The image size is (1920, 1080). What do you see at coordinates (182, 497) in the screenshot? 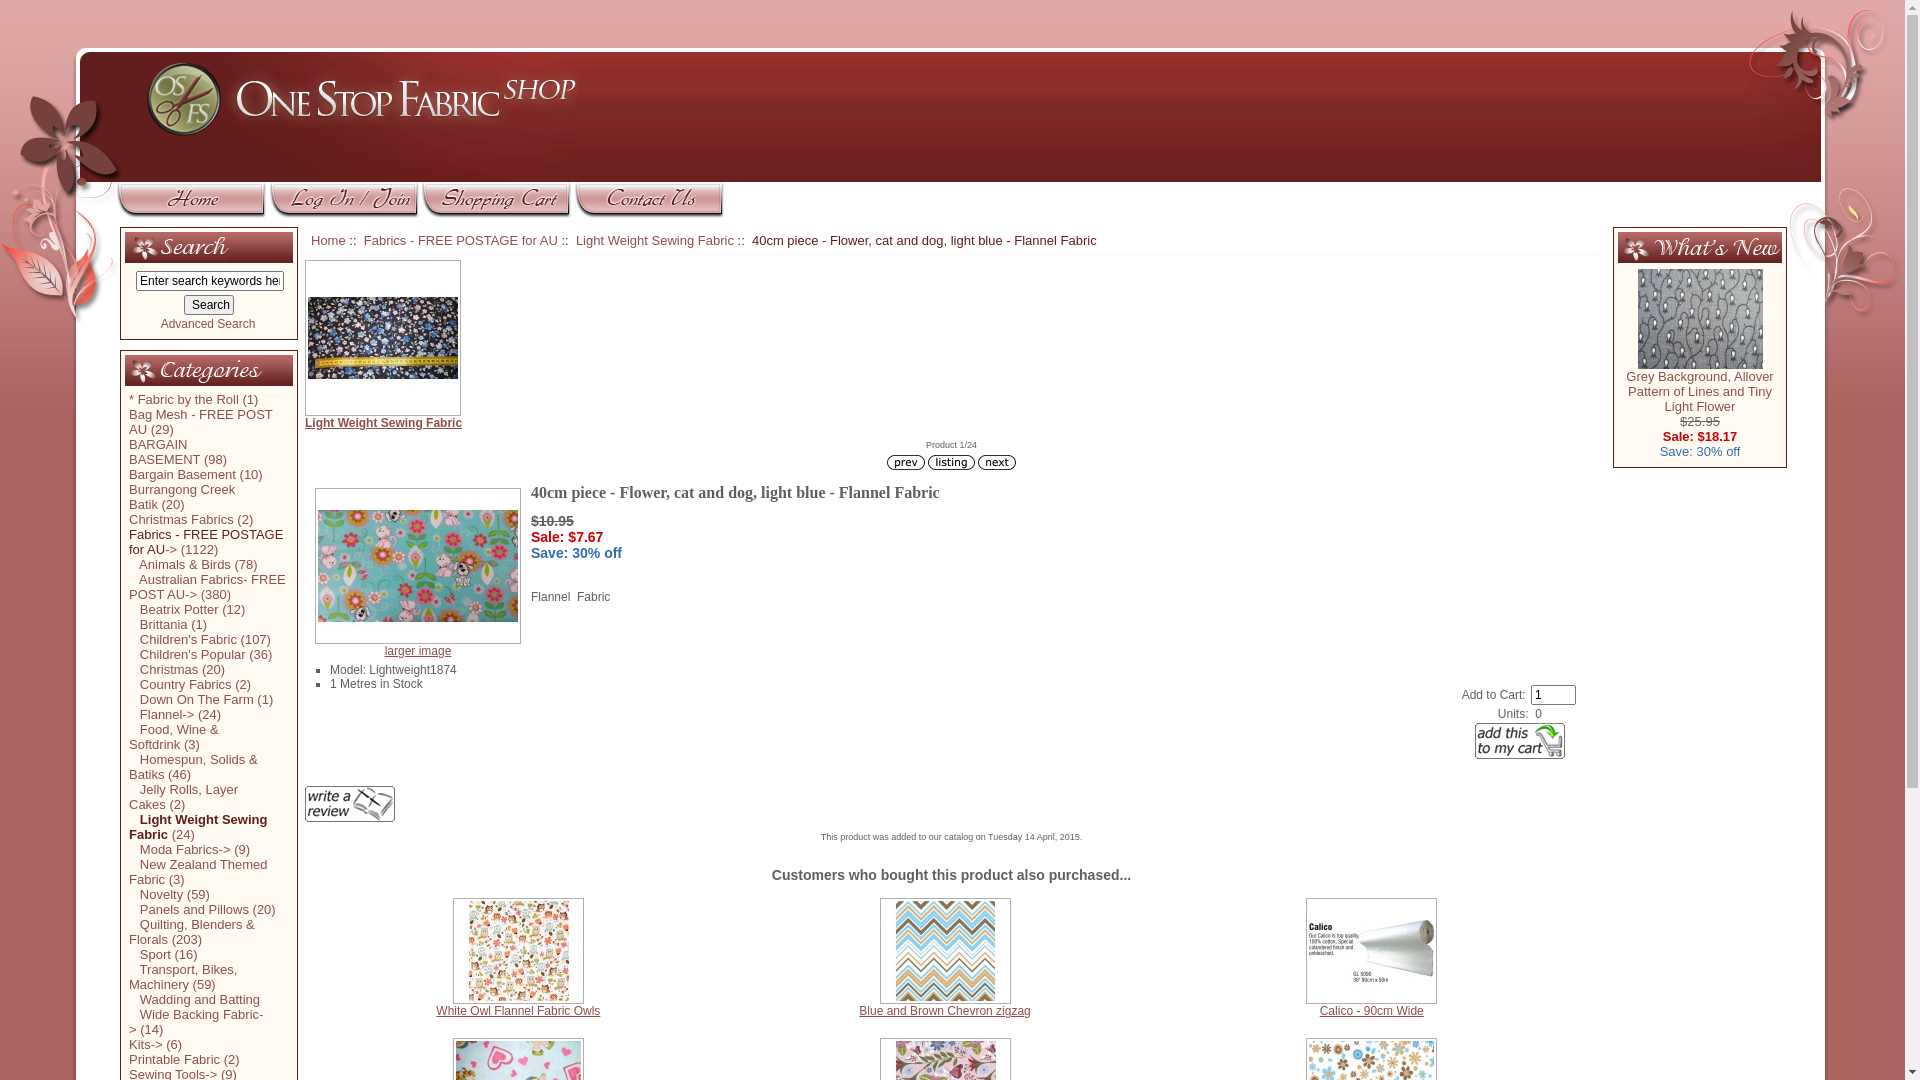
I see `Burrangong Creek Batik` at bounding box center [182, 497].